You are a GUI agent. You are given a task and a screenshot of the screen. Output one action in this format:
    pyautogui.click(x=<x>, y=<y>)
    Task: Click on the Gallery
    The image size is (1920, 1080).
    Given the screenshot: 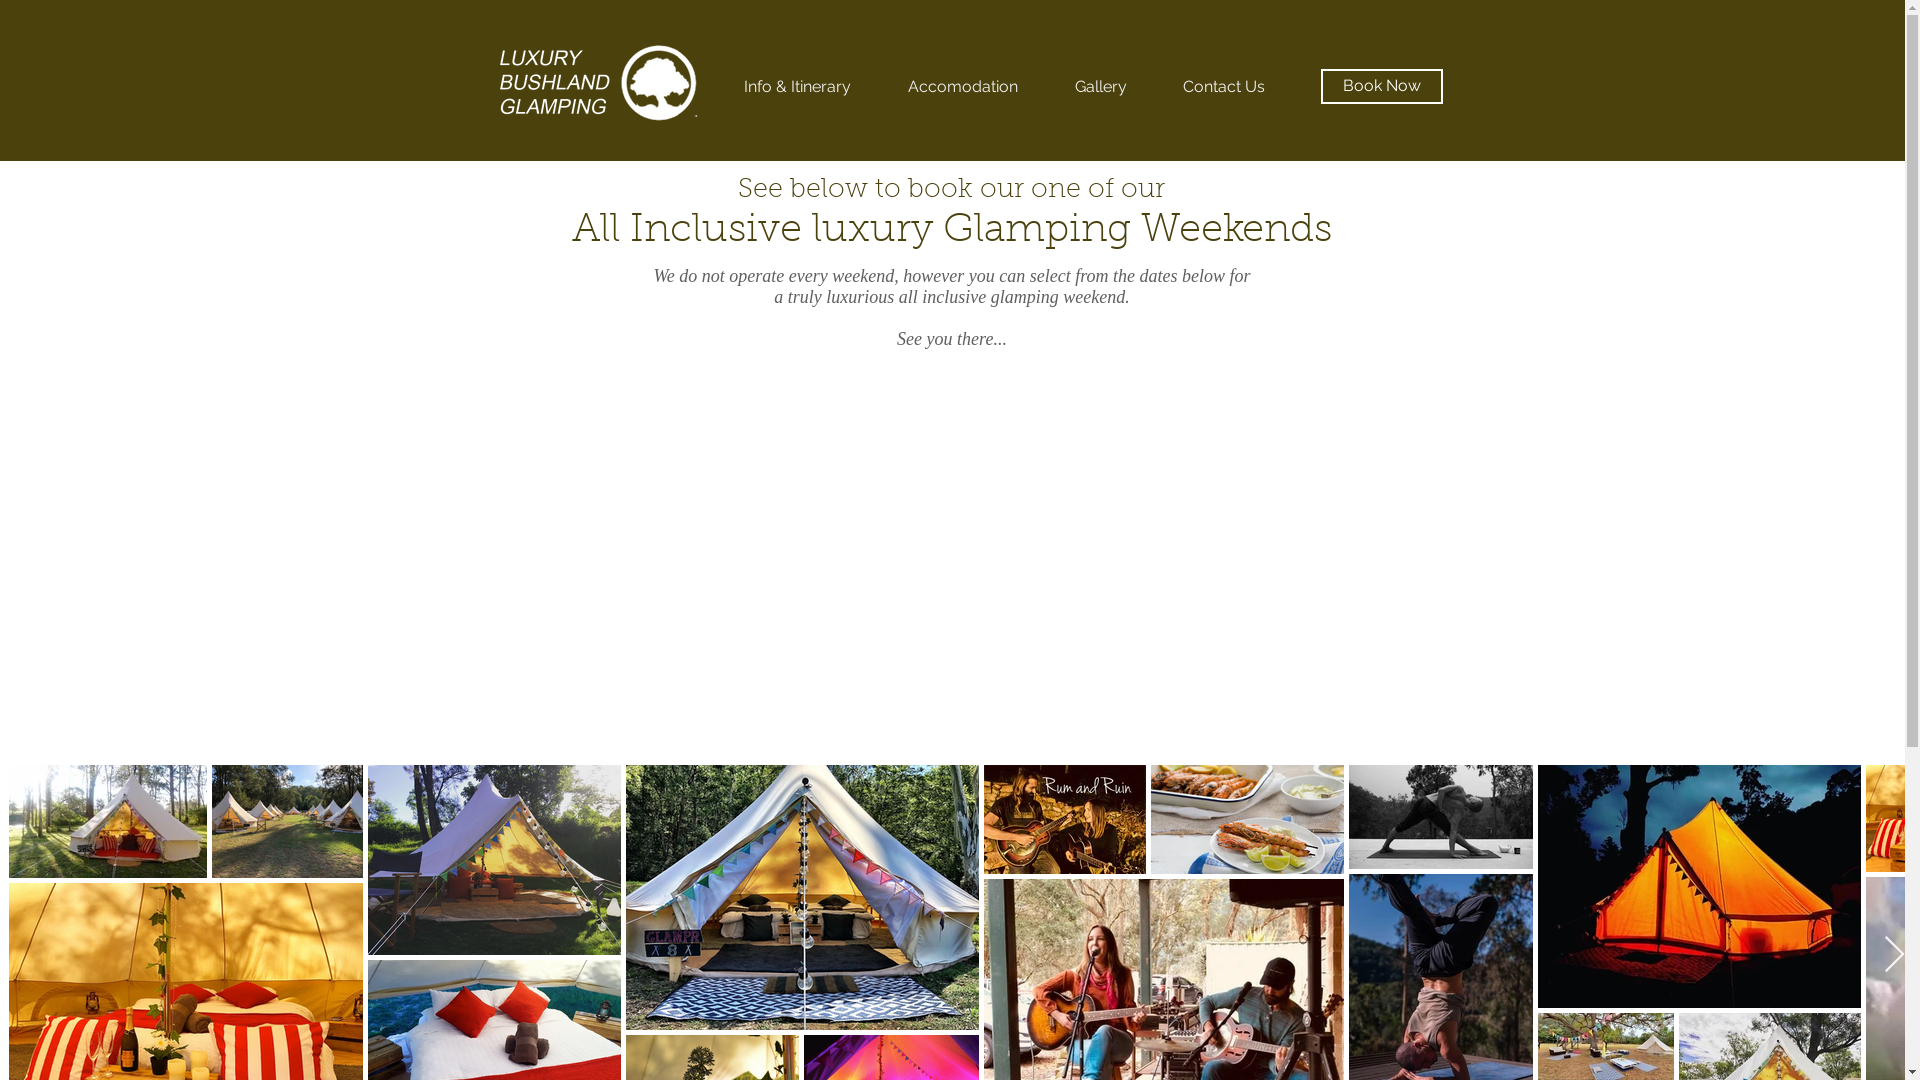 What is the action you would take?
    pyautogui.click(x=1100, y=87)
    